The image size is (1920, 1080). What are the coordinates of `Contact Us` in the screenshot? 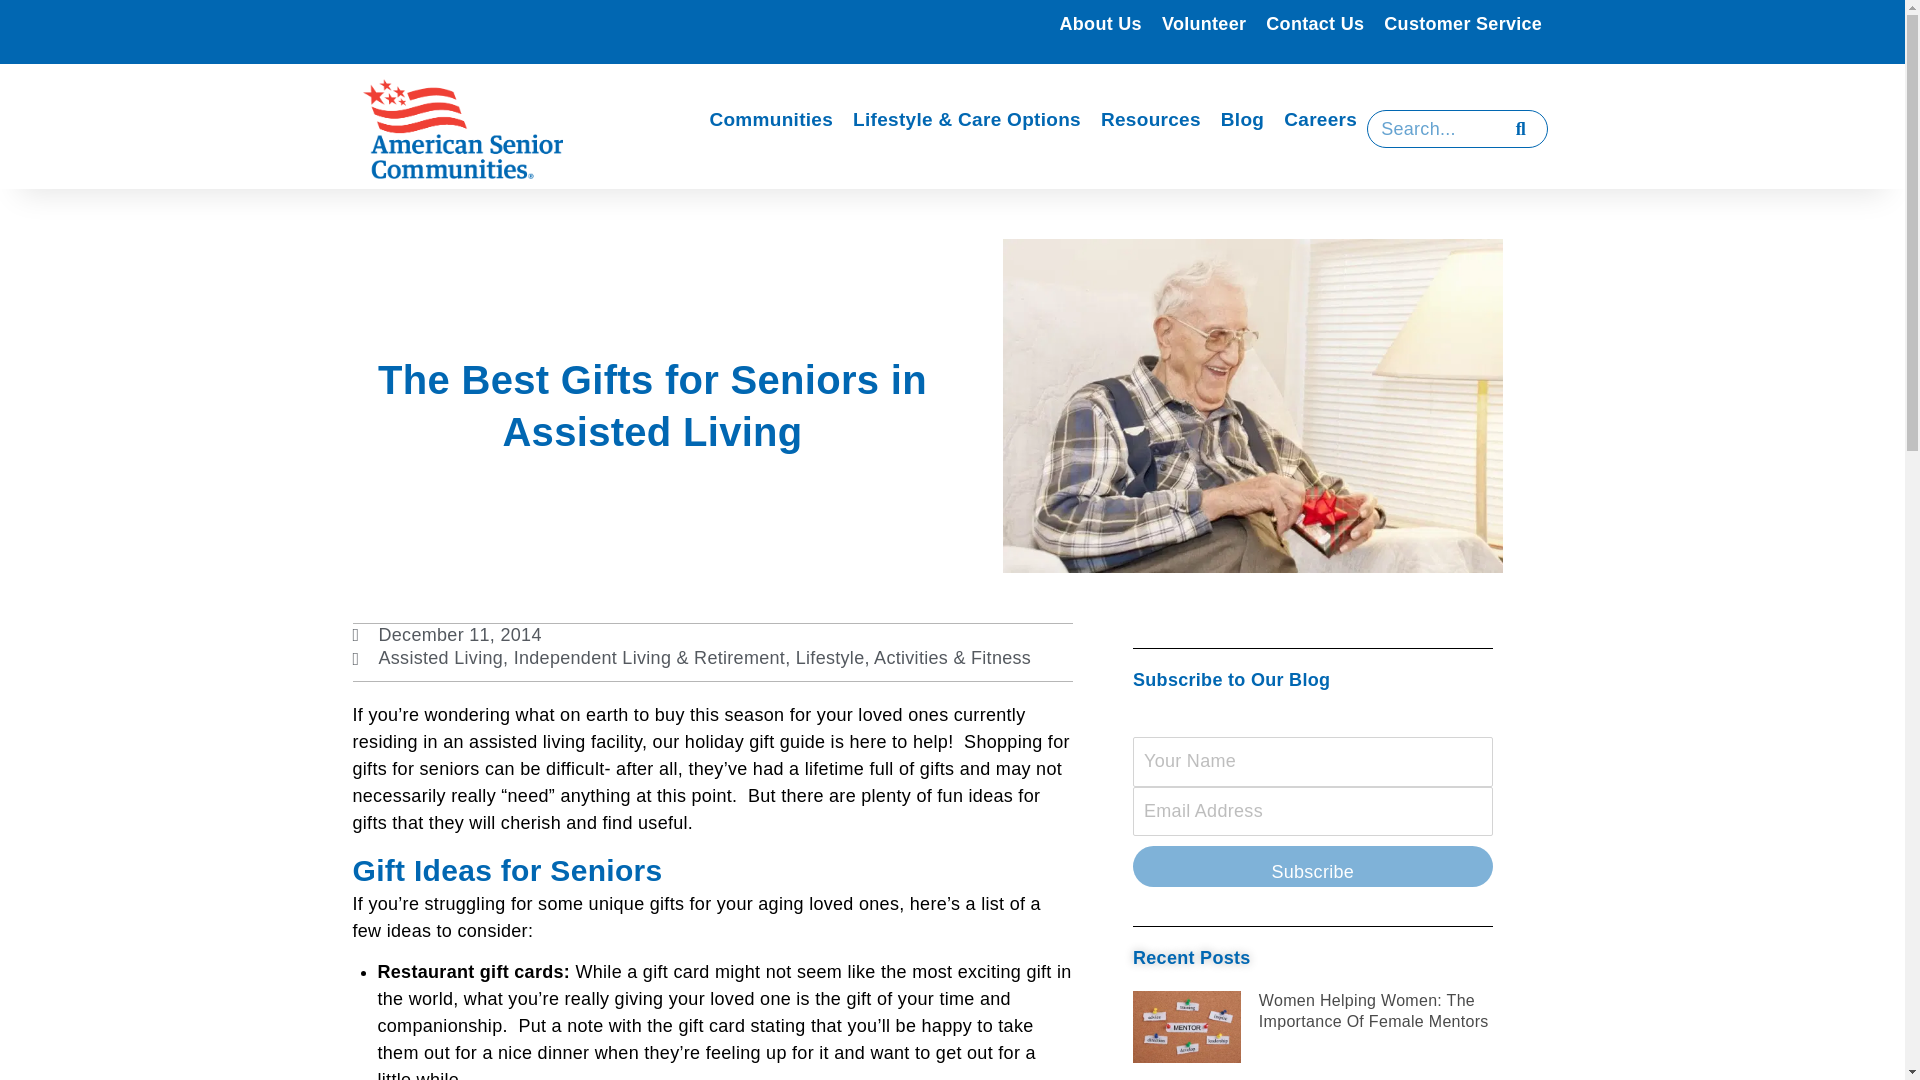 It's located at (1314, 24).